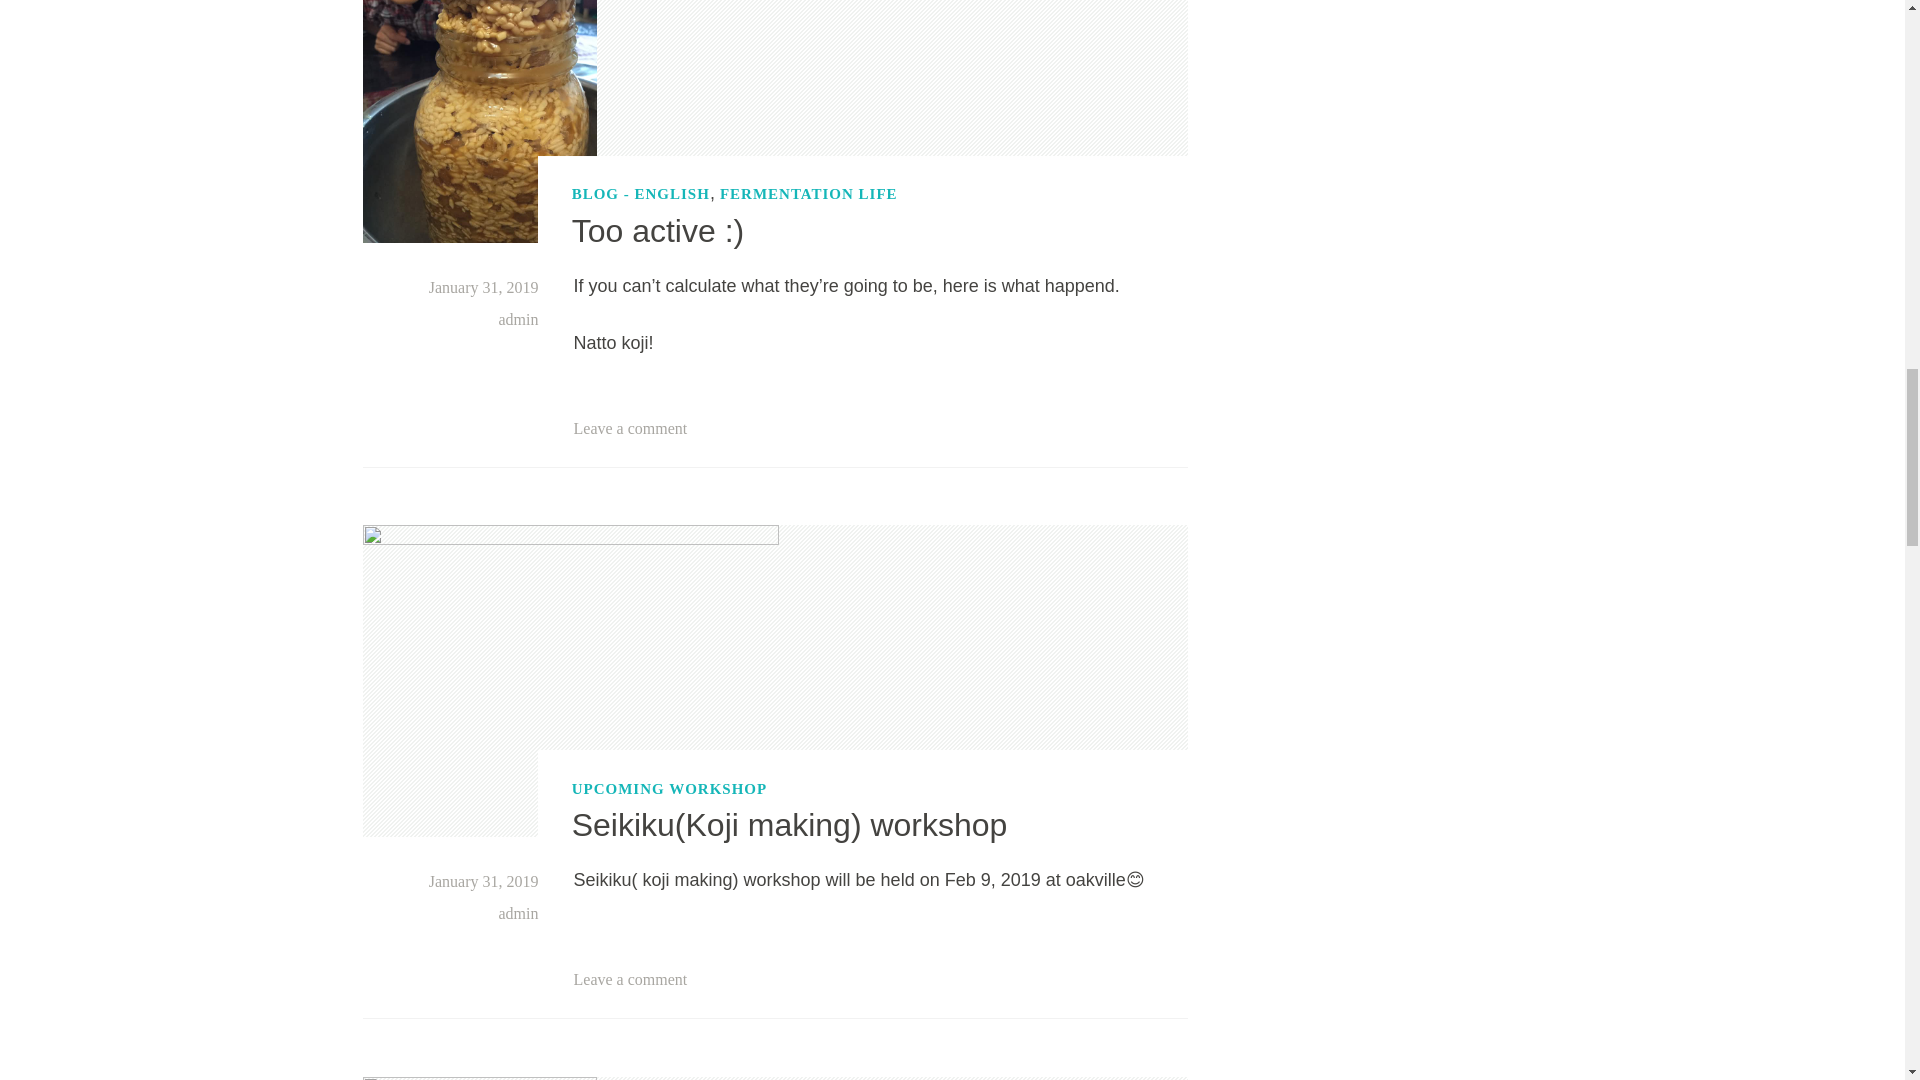 The height and width of the screenshot is (1080, 1920). I want to click on admin, so click(517, 320).